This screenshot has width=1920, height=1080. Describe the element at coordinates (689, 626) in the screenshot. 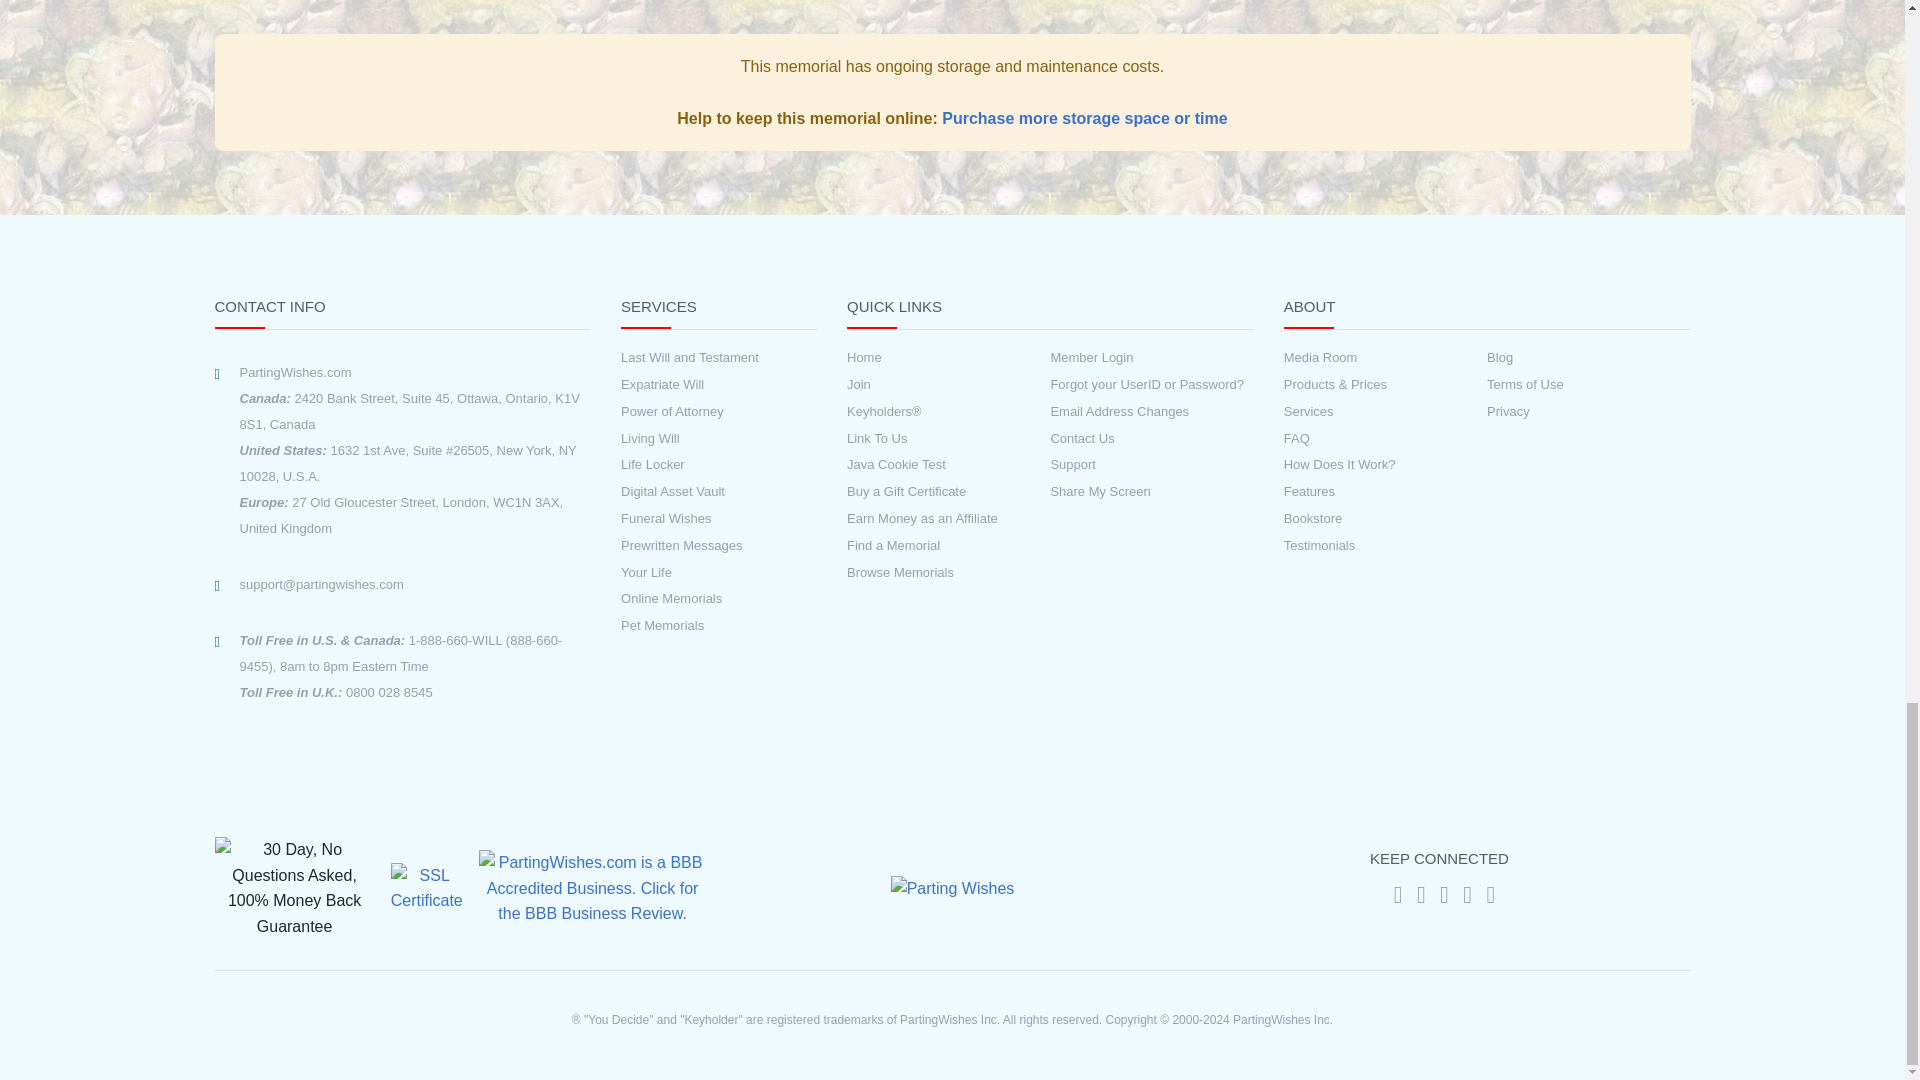

I see `Pet Memorials` at that location.